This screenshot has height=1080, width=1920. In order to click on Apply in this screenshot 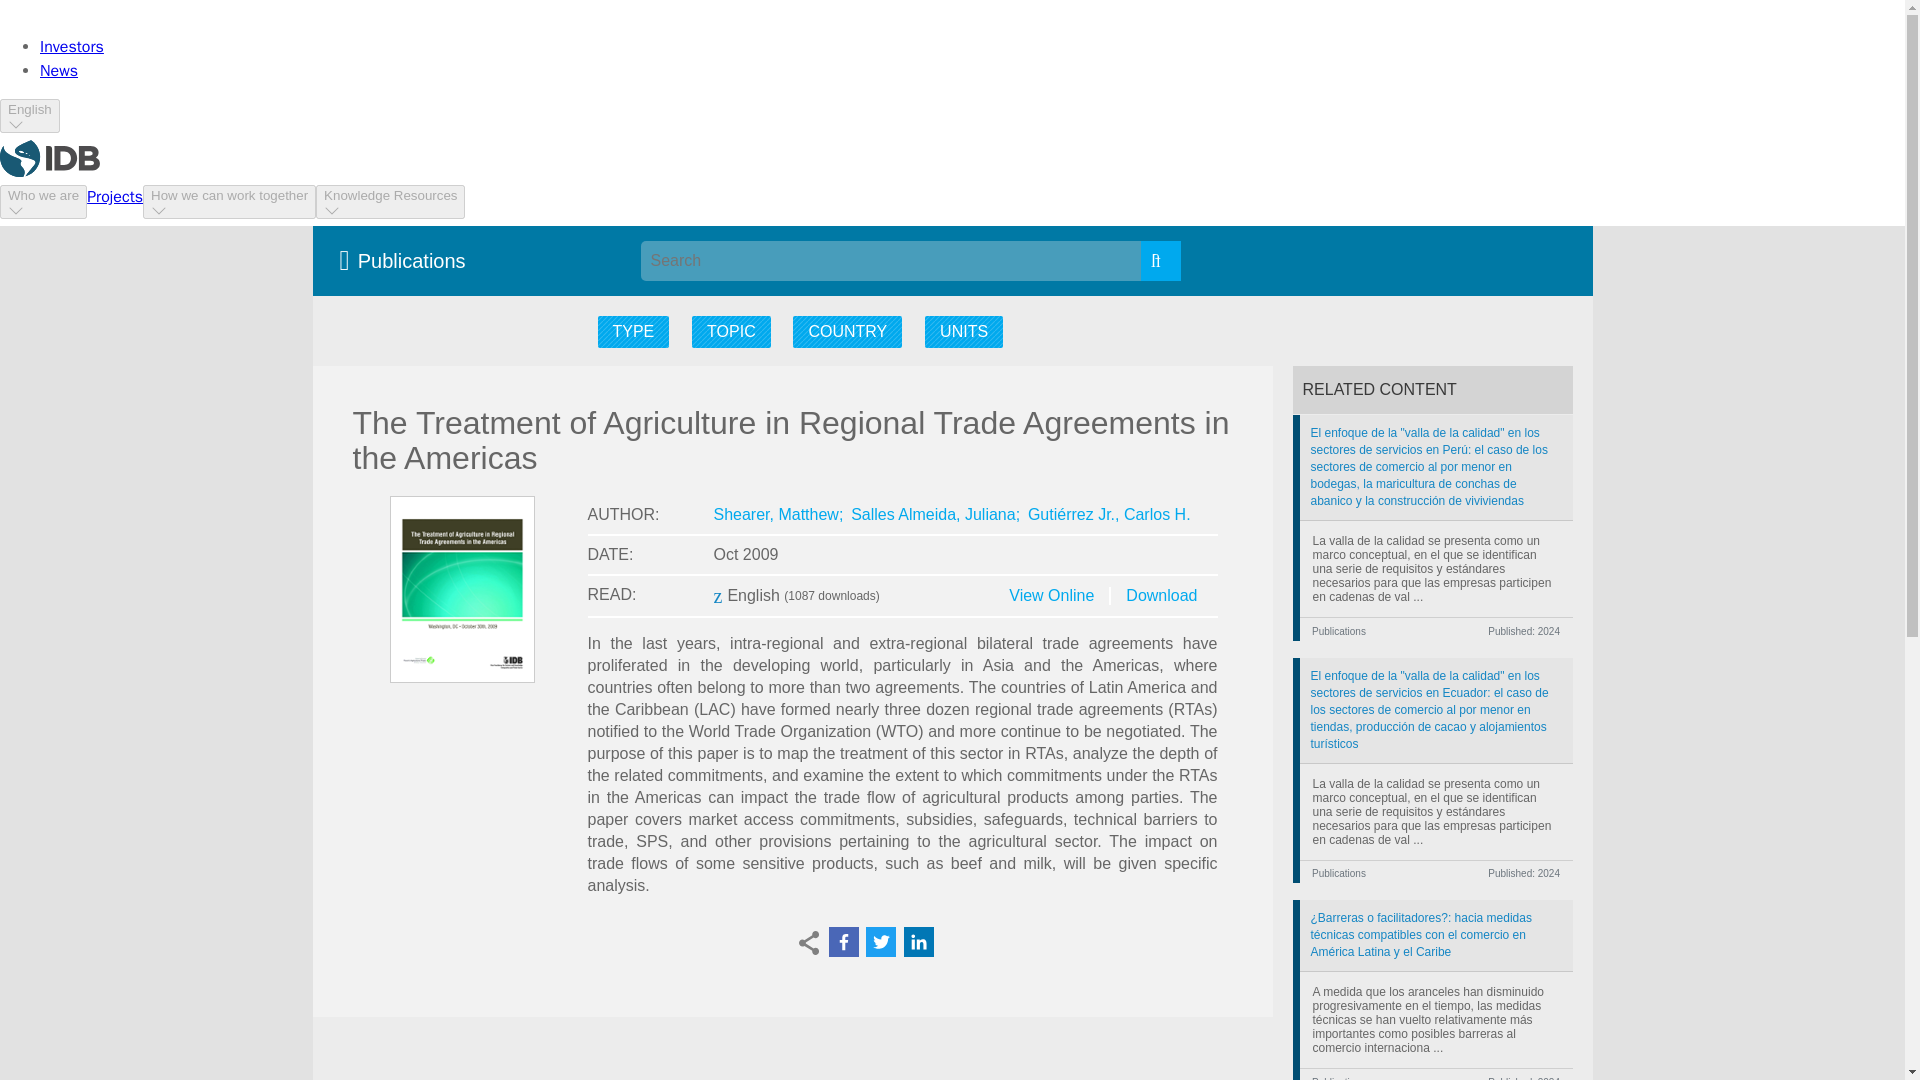, I will do `click(1160, 260)`.